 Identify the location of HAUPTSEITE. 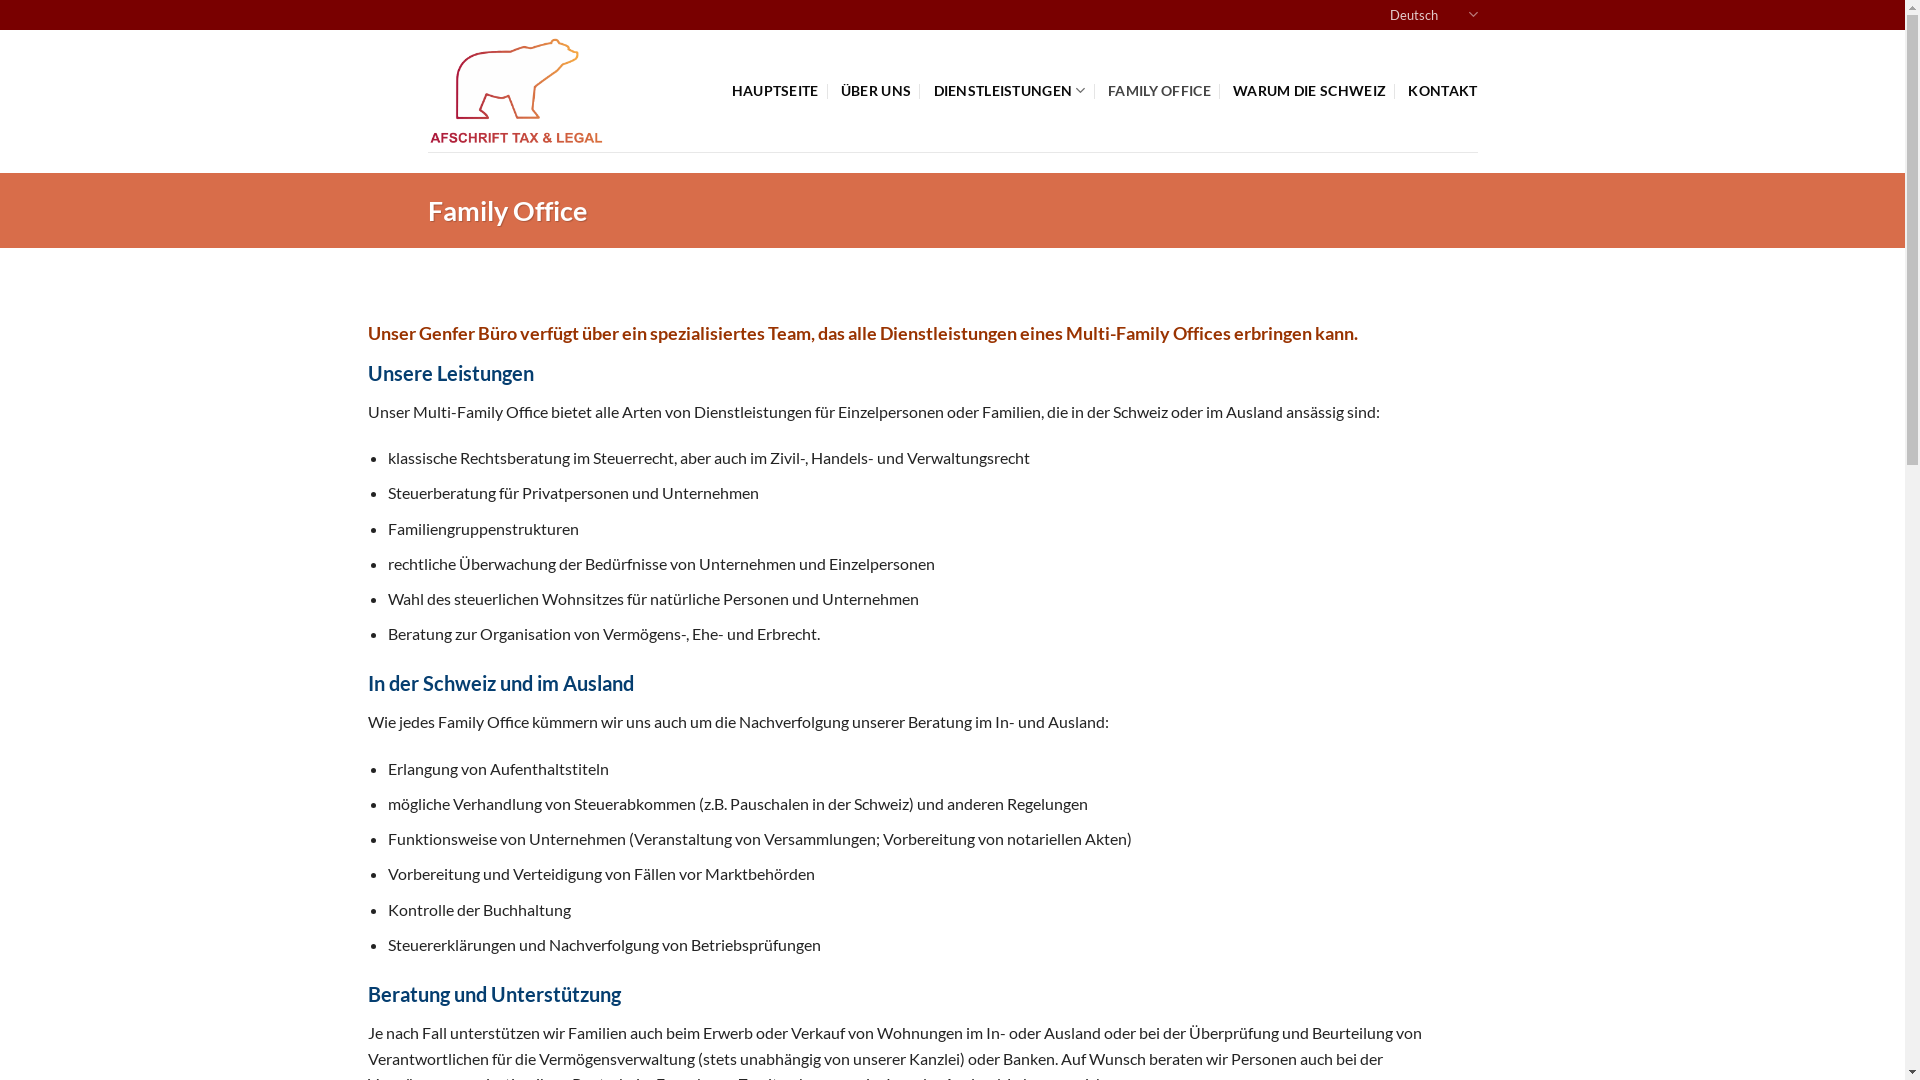
(776, 90).